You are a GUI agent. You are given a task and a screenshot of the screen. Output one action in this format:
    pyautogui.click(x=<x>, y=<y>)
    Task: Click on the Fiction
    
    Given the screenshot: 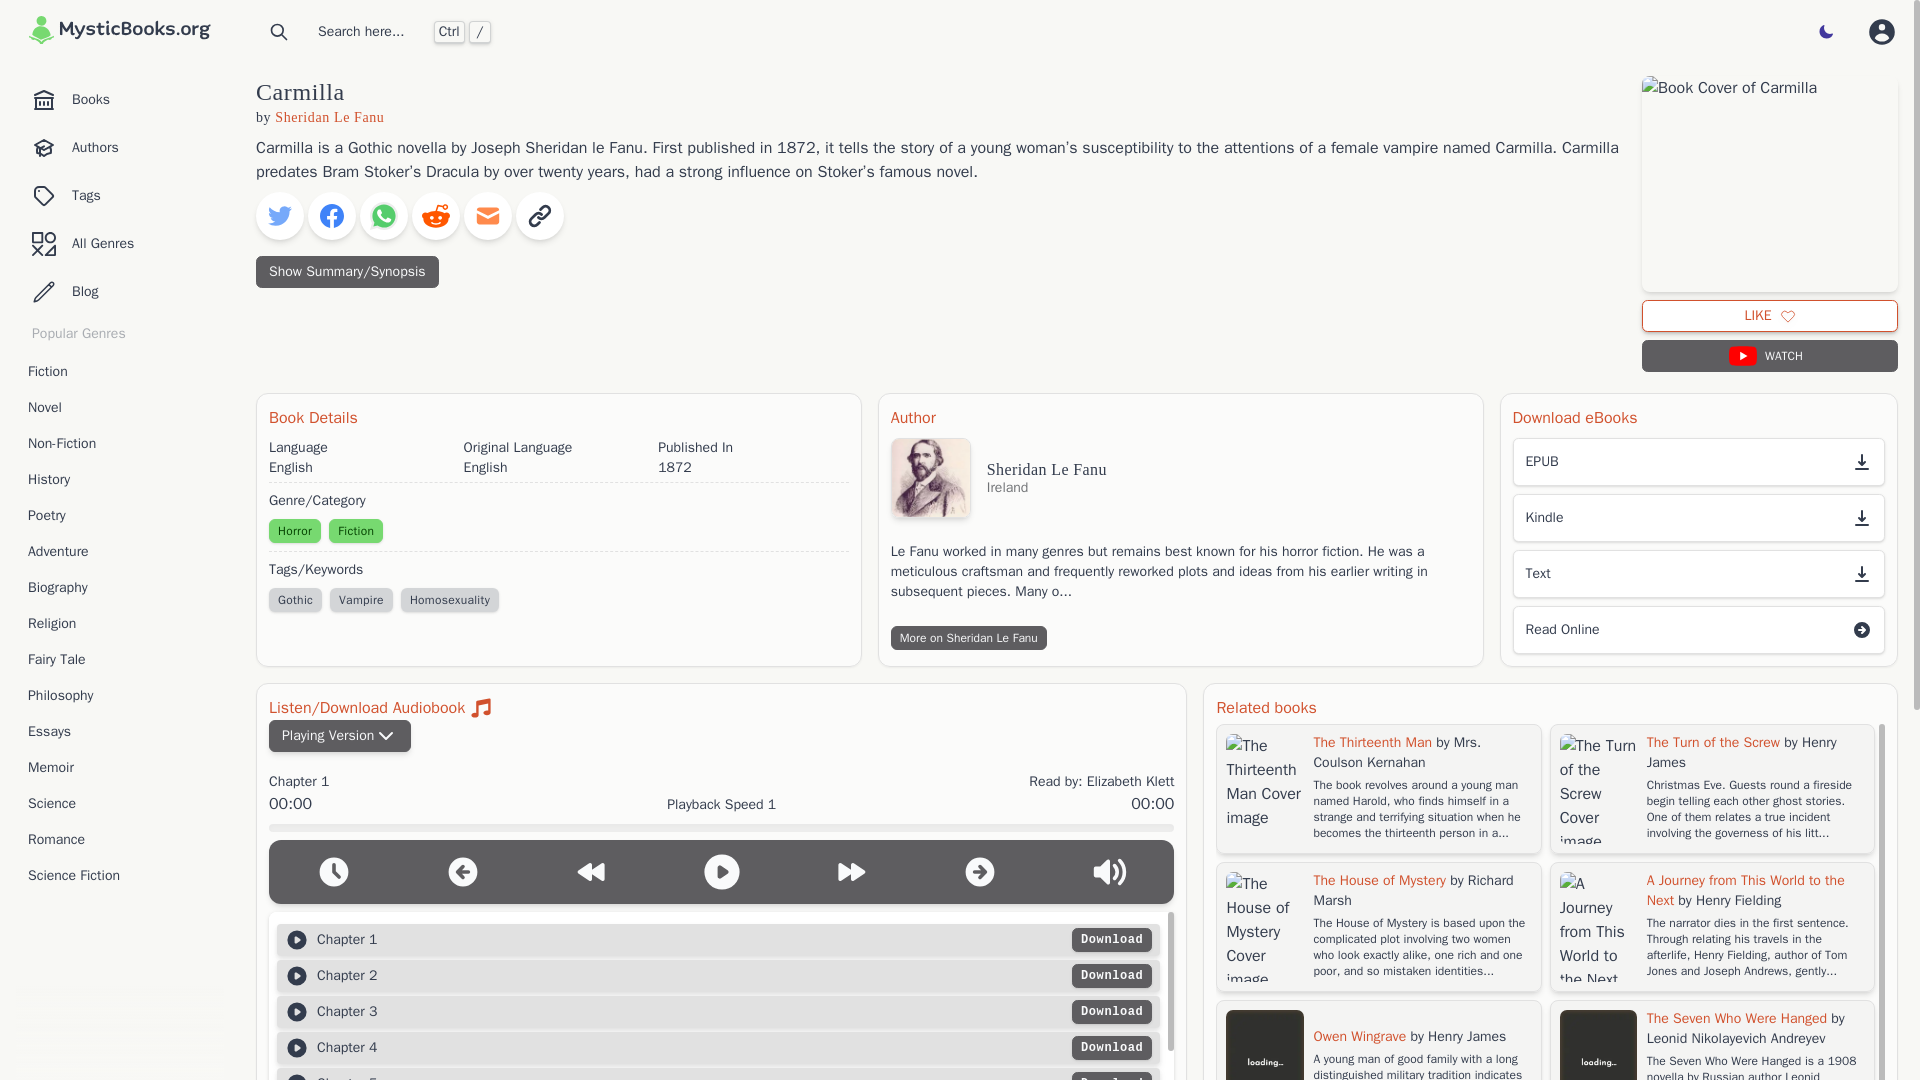 What is the action you would take?
    pyautogui.click(x=120, y=372)
    